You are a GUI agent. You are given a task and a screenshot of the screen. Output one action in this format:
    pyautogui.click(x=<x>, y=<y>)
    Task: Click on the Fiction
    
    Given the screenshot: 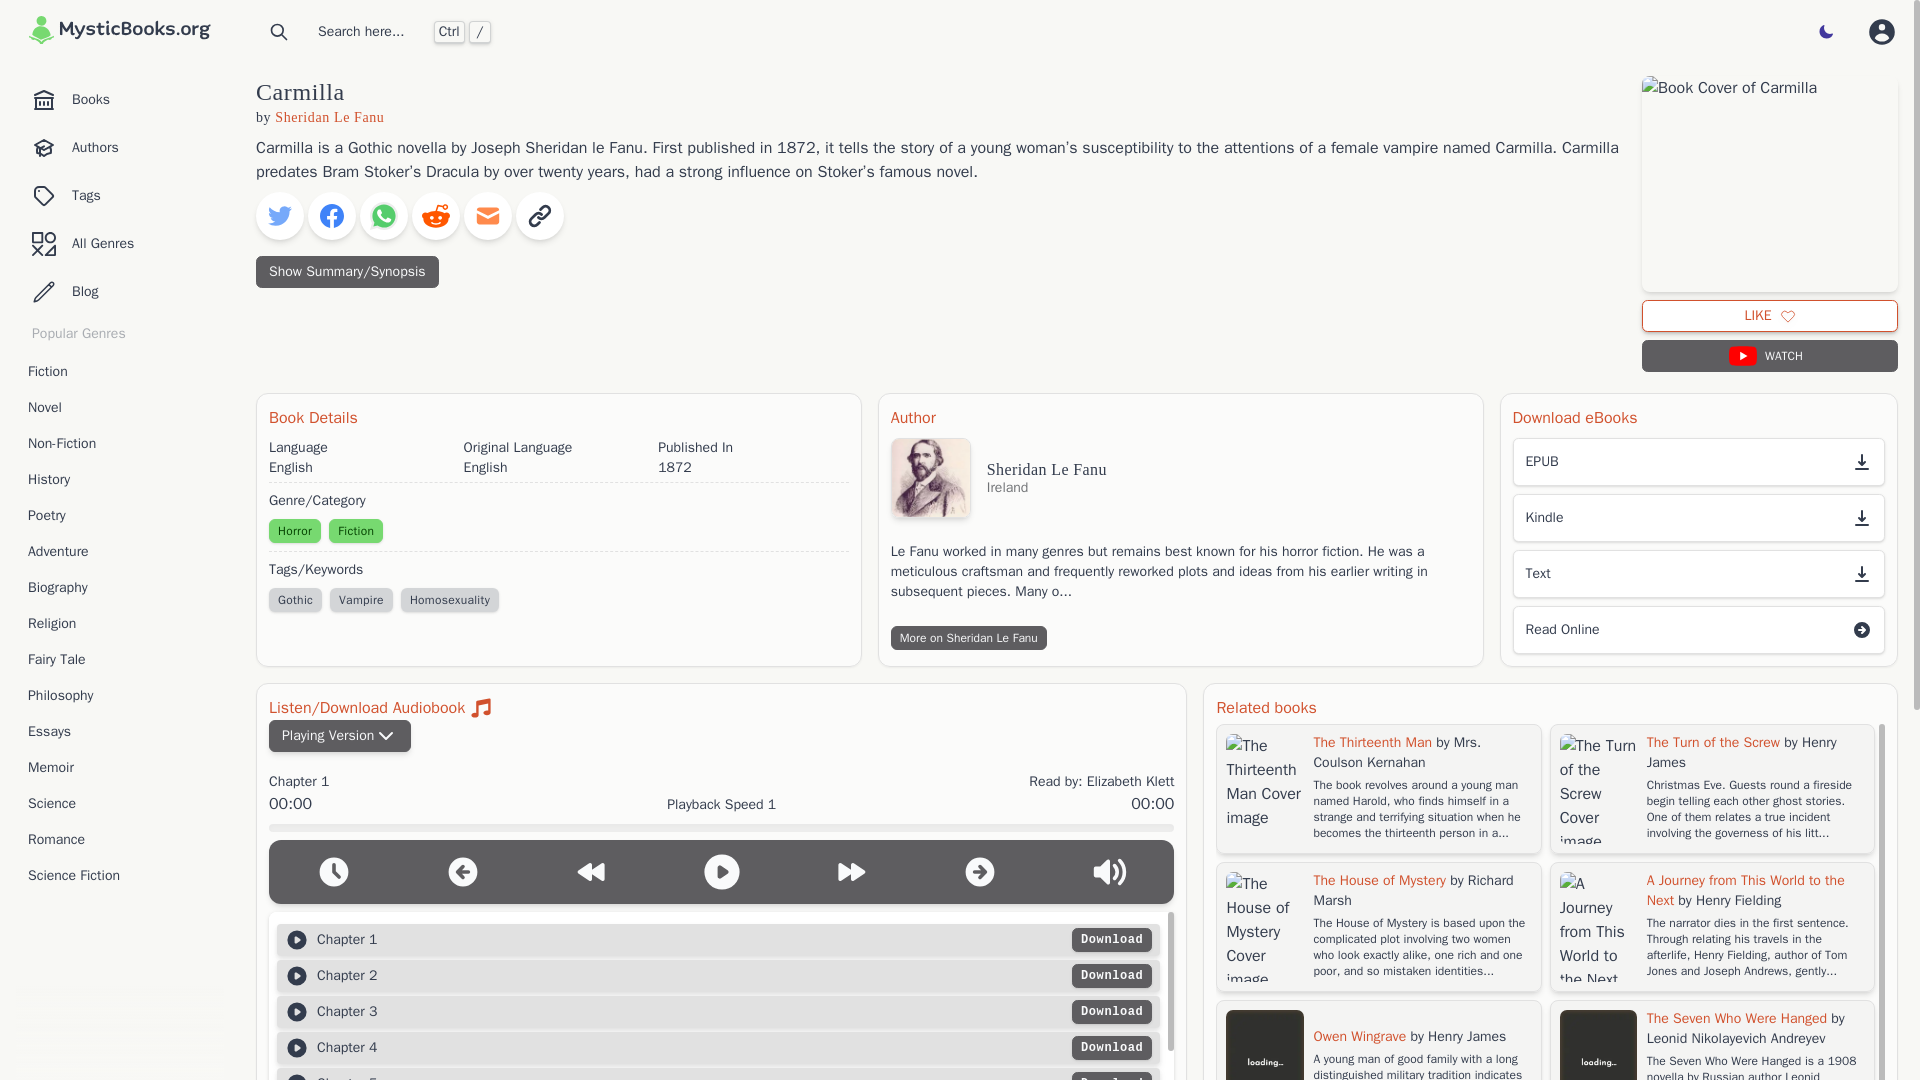 What is the action you would take?
    pyautogui.click(x=120, y=372)
    